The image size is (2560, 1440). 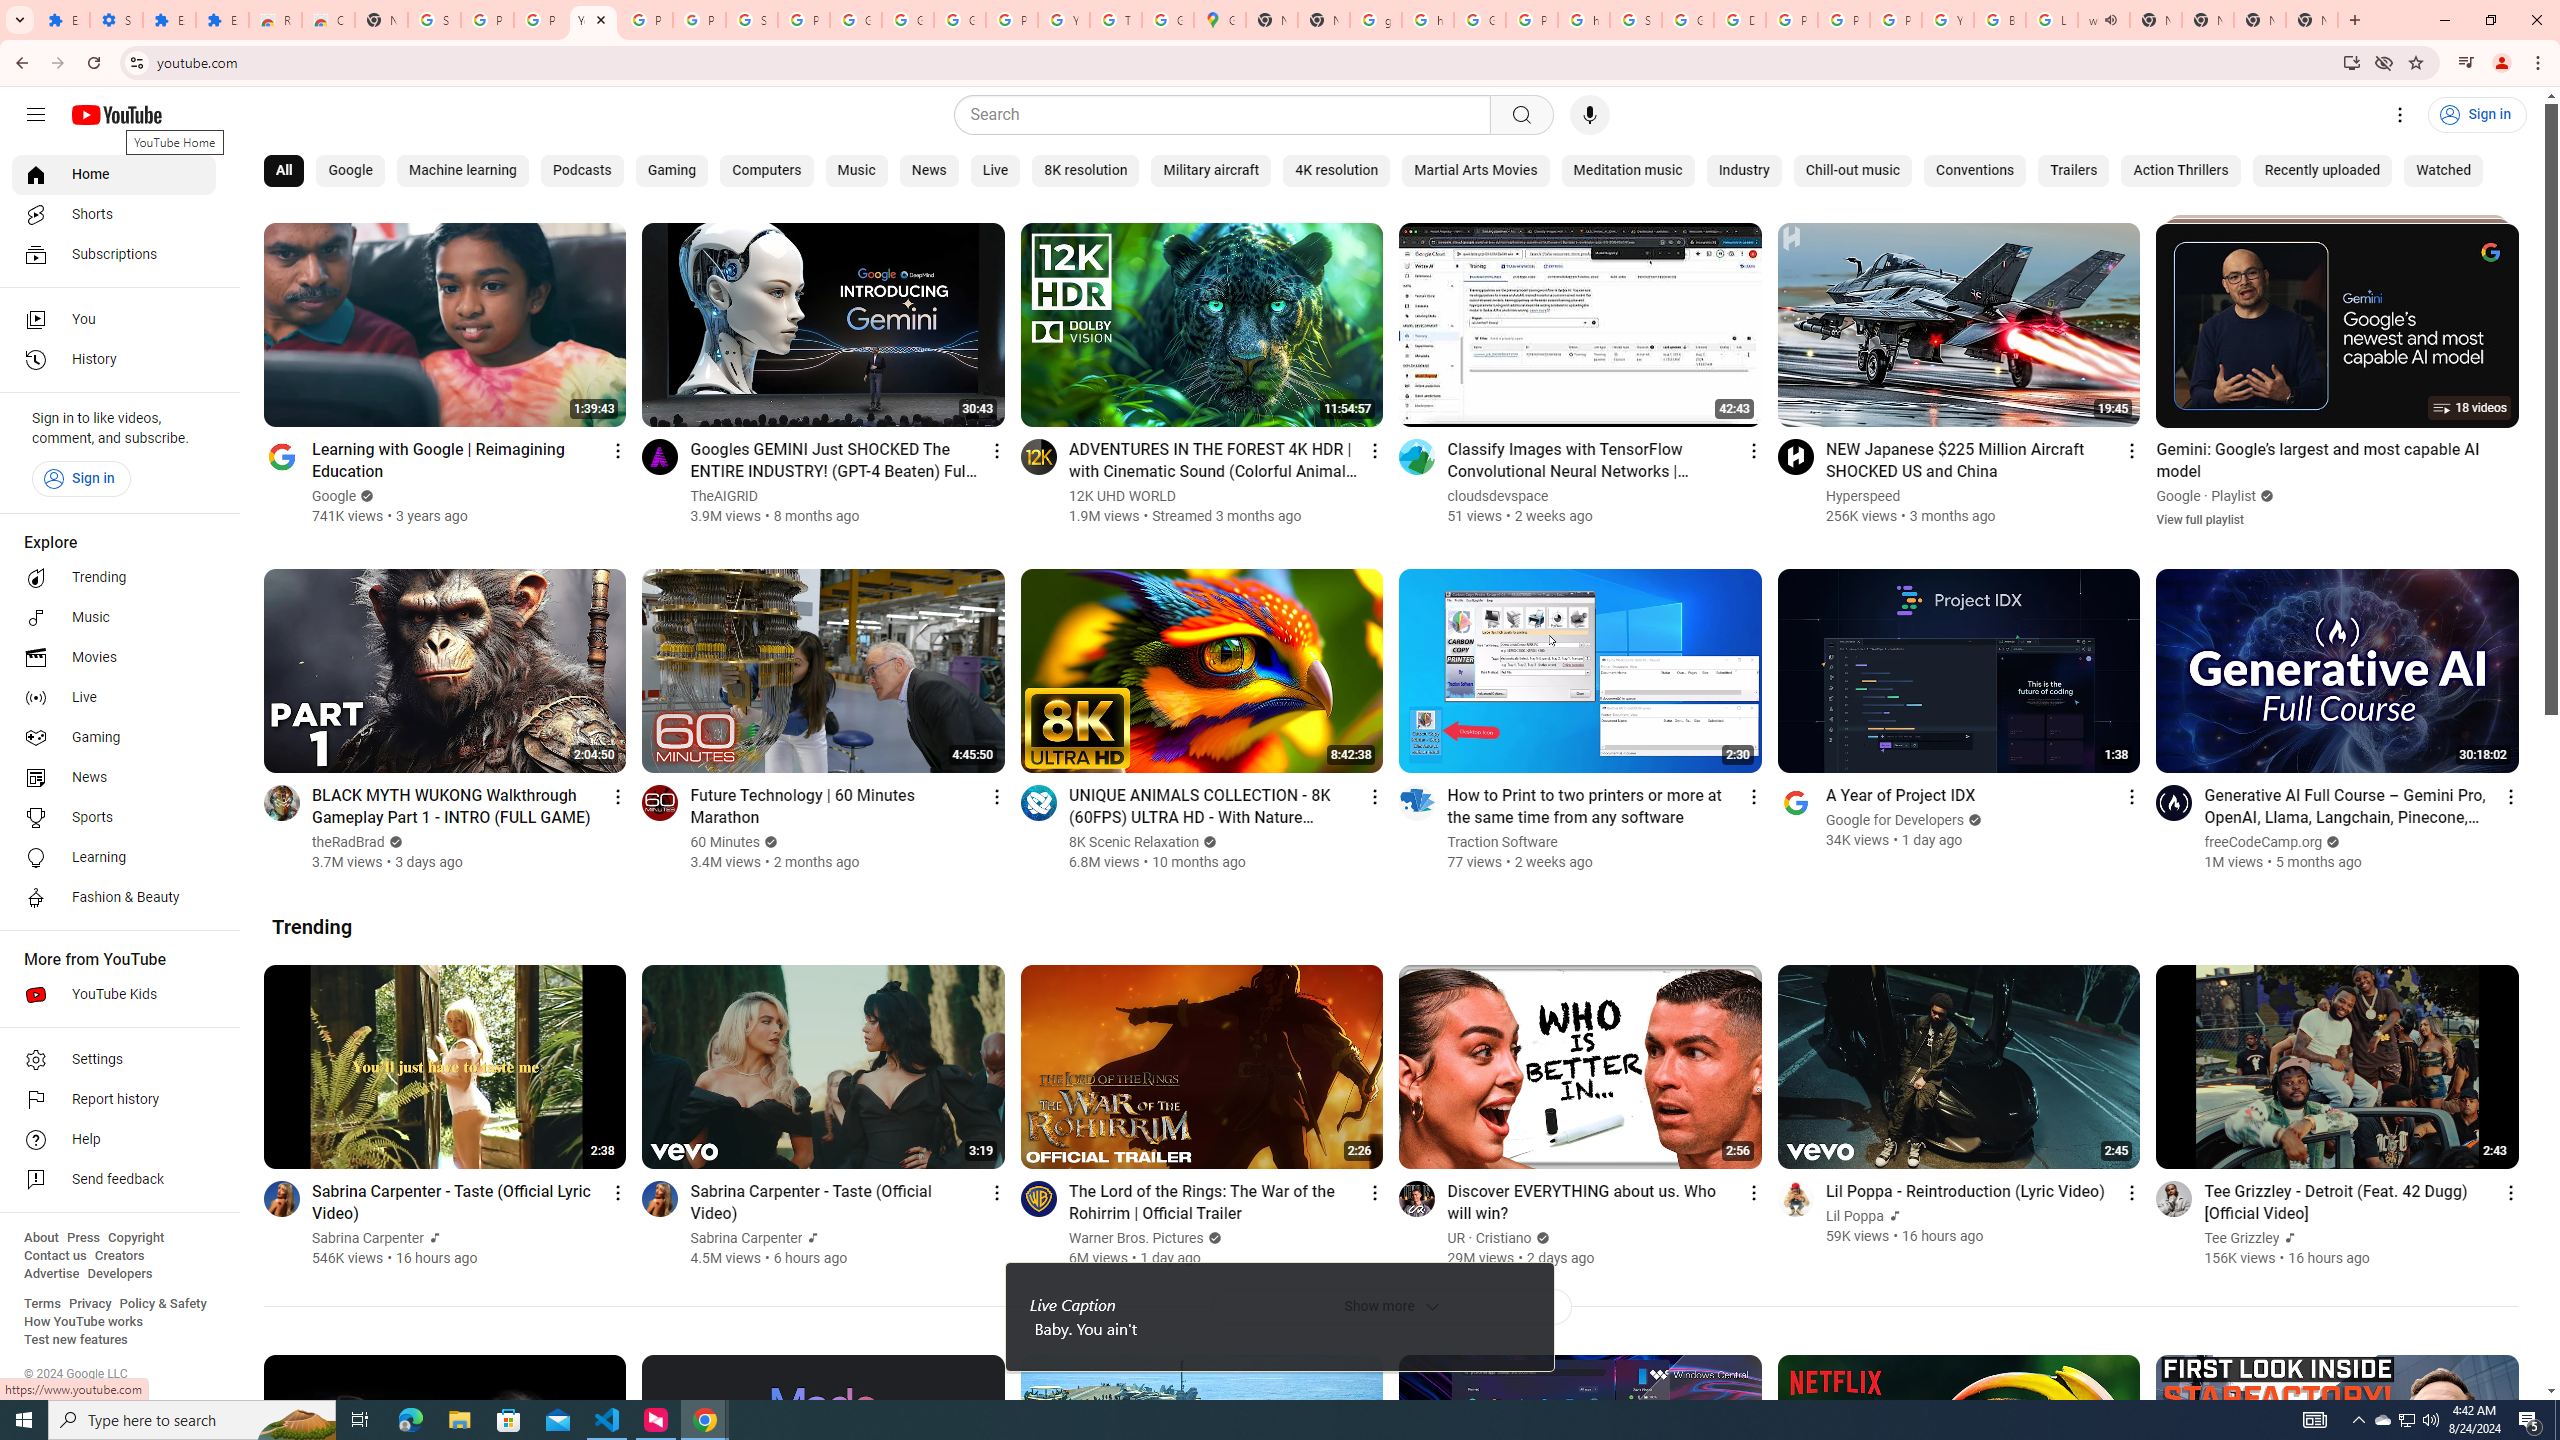 What do you see at coordinates (2200, 518) in the screenshot?
I see `View full playlist` at bounding box center [2200, 518].